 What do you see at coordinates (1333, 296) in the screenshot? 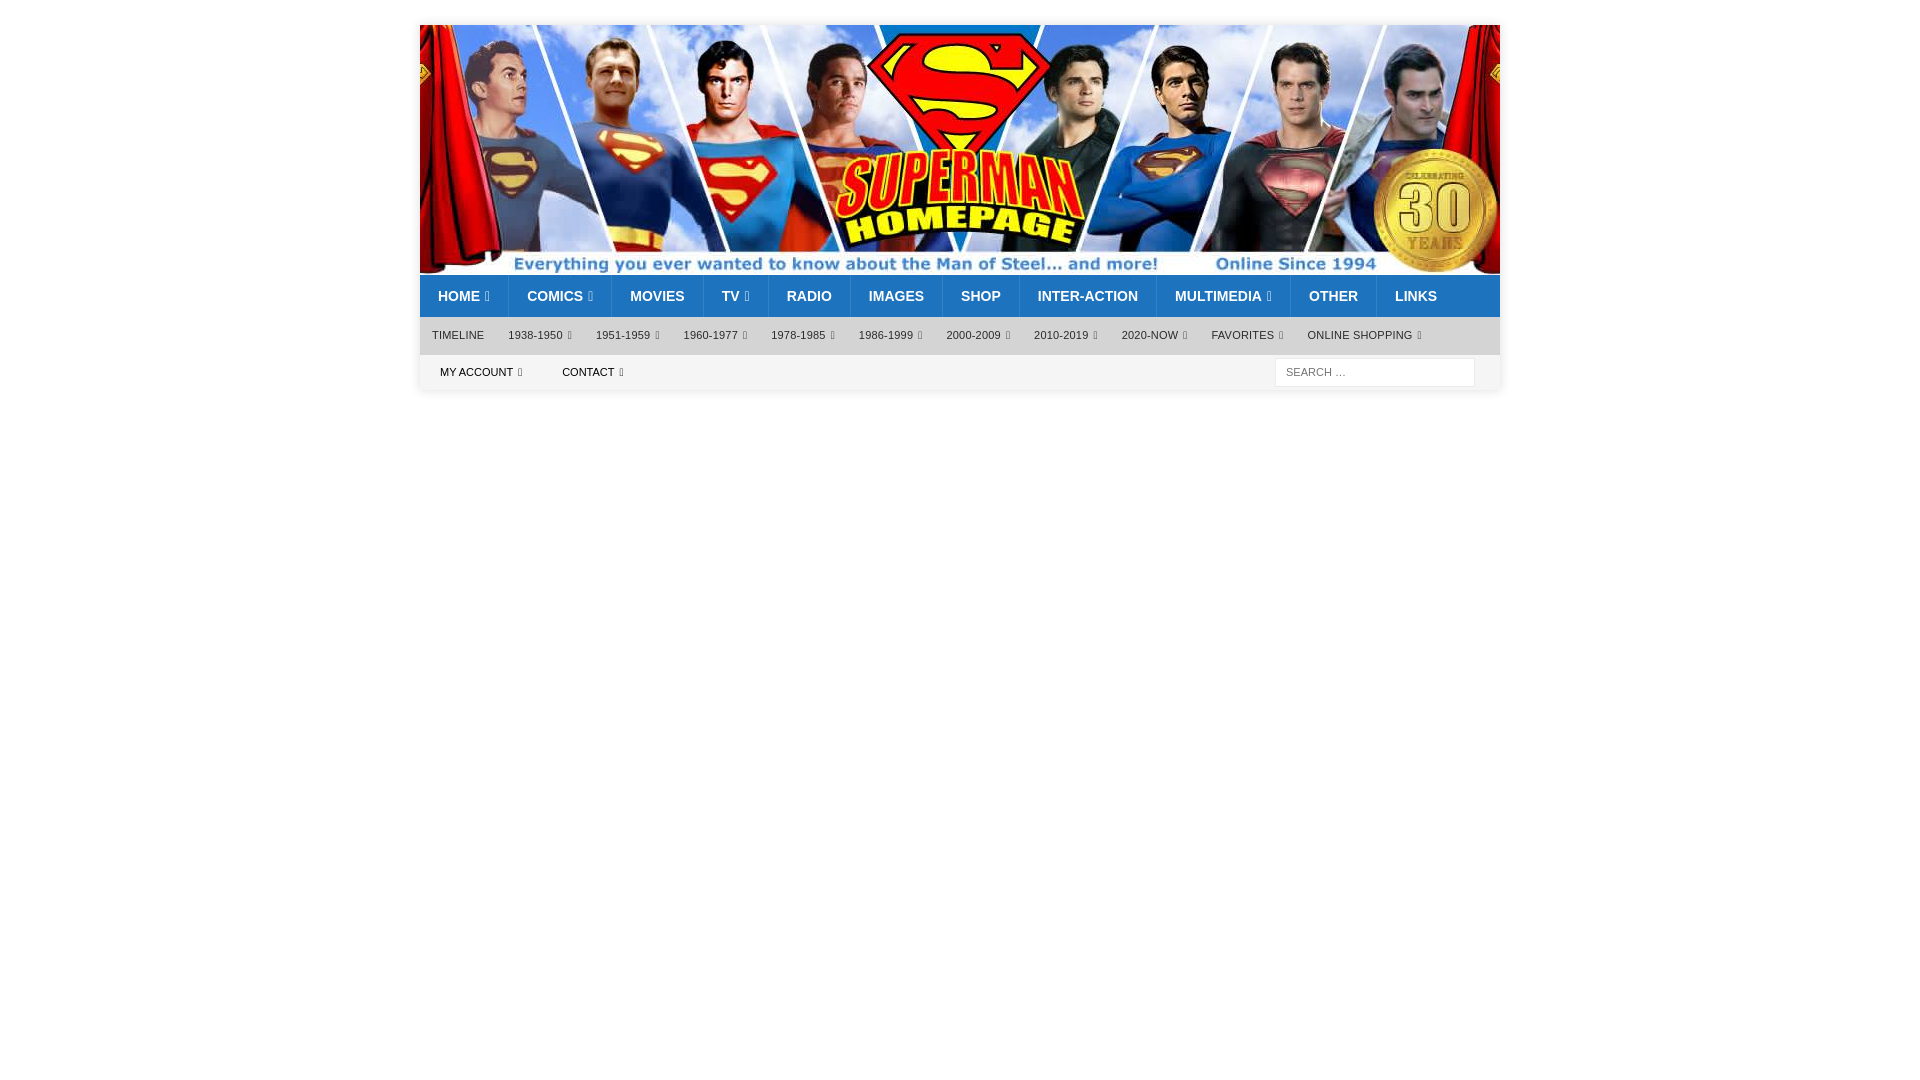
I see `OTHER` at bounding box center [1333, 296].